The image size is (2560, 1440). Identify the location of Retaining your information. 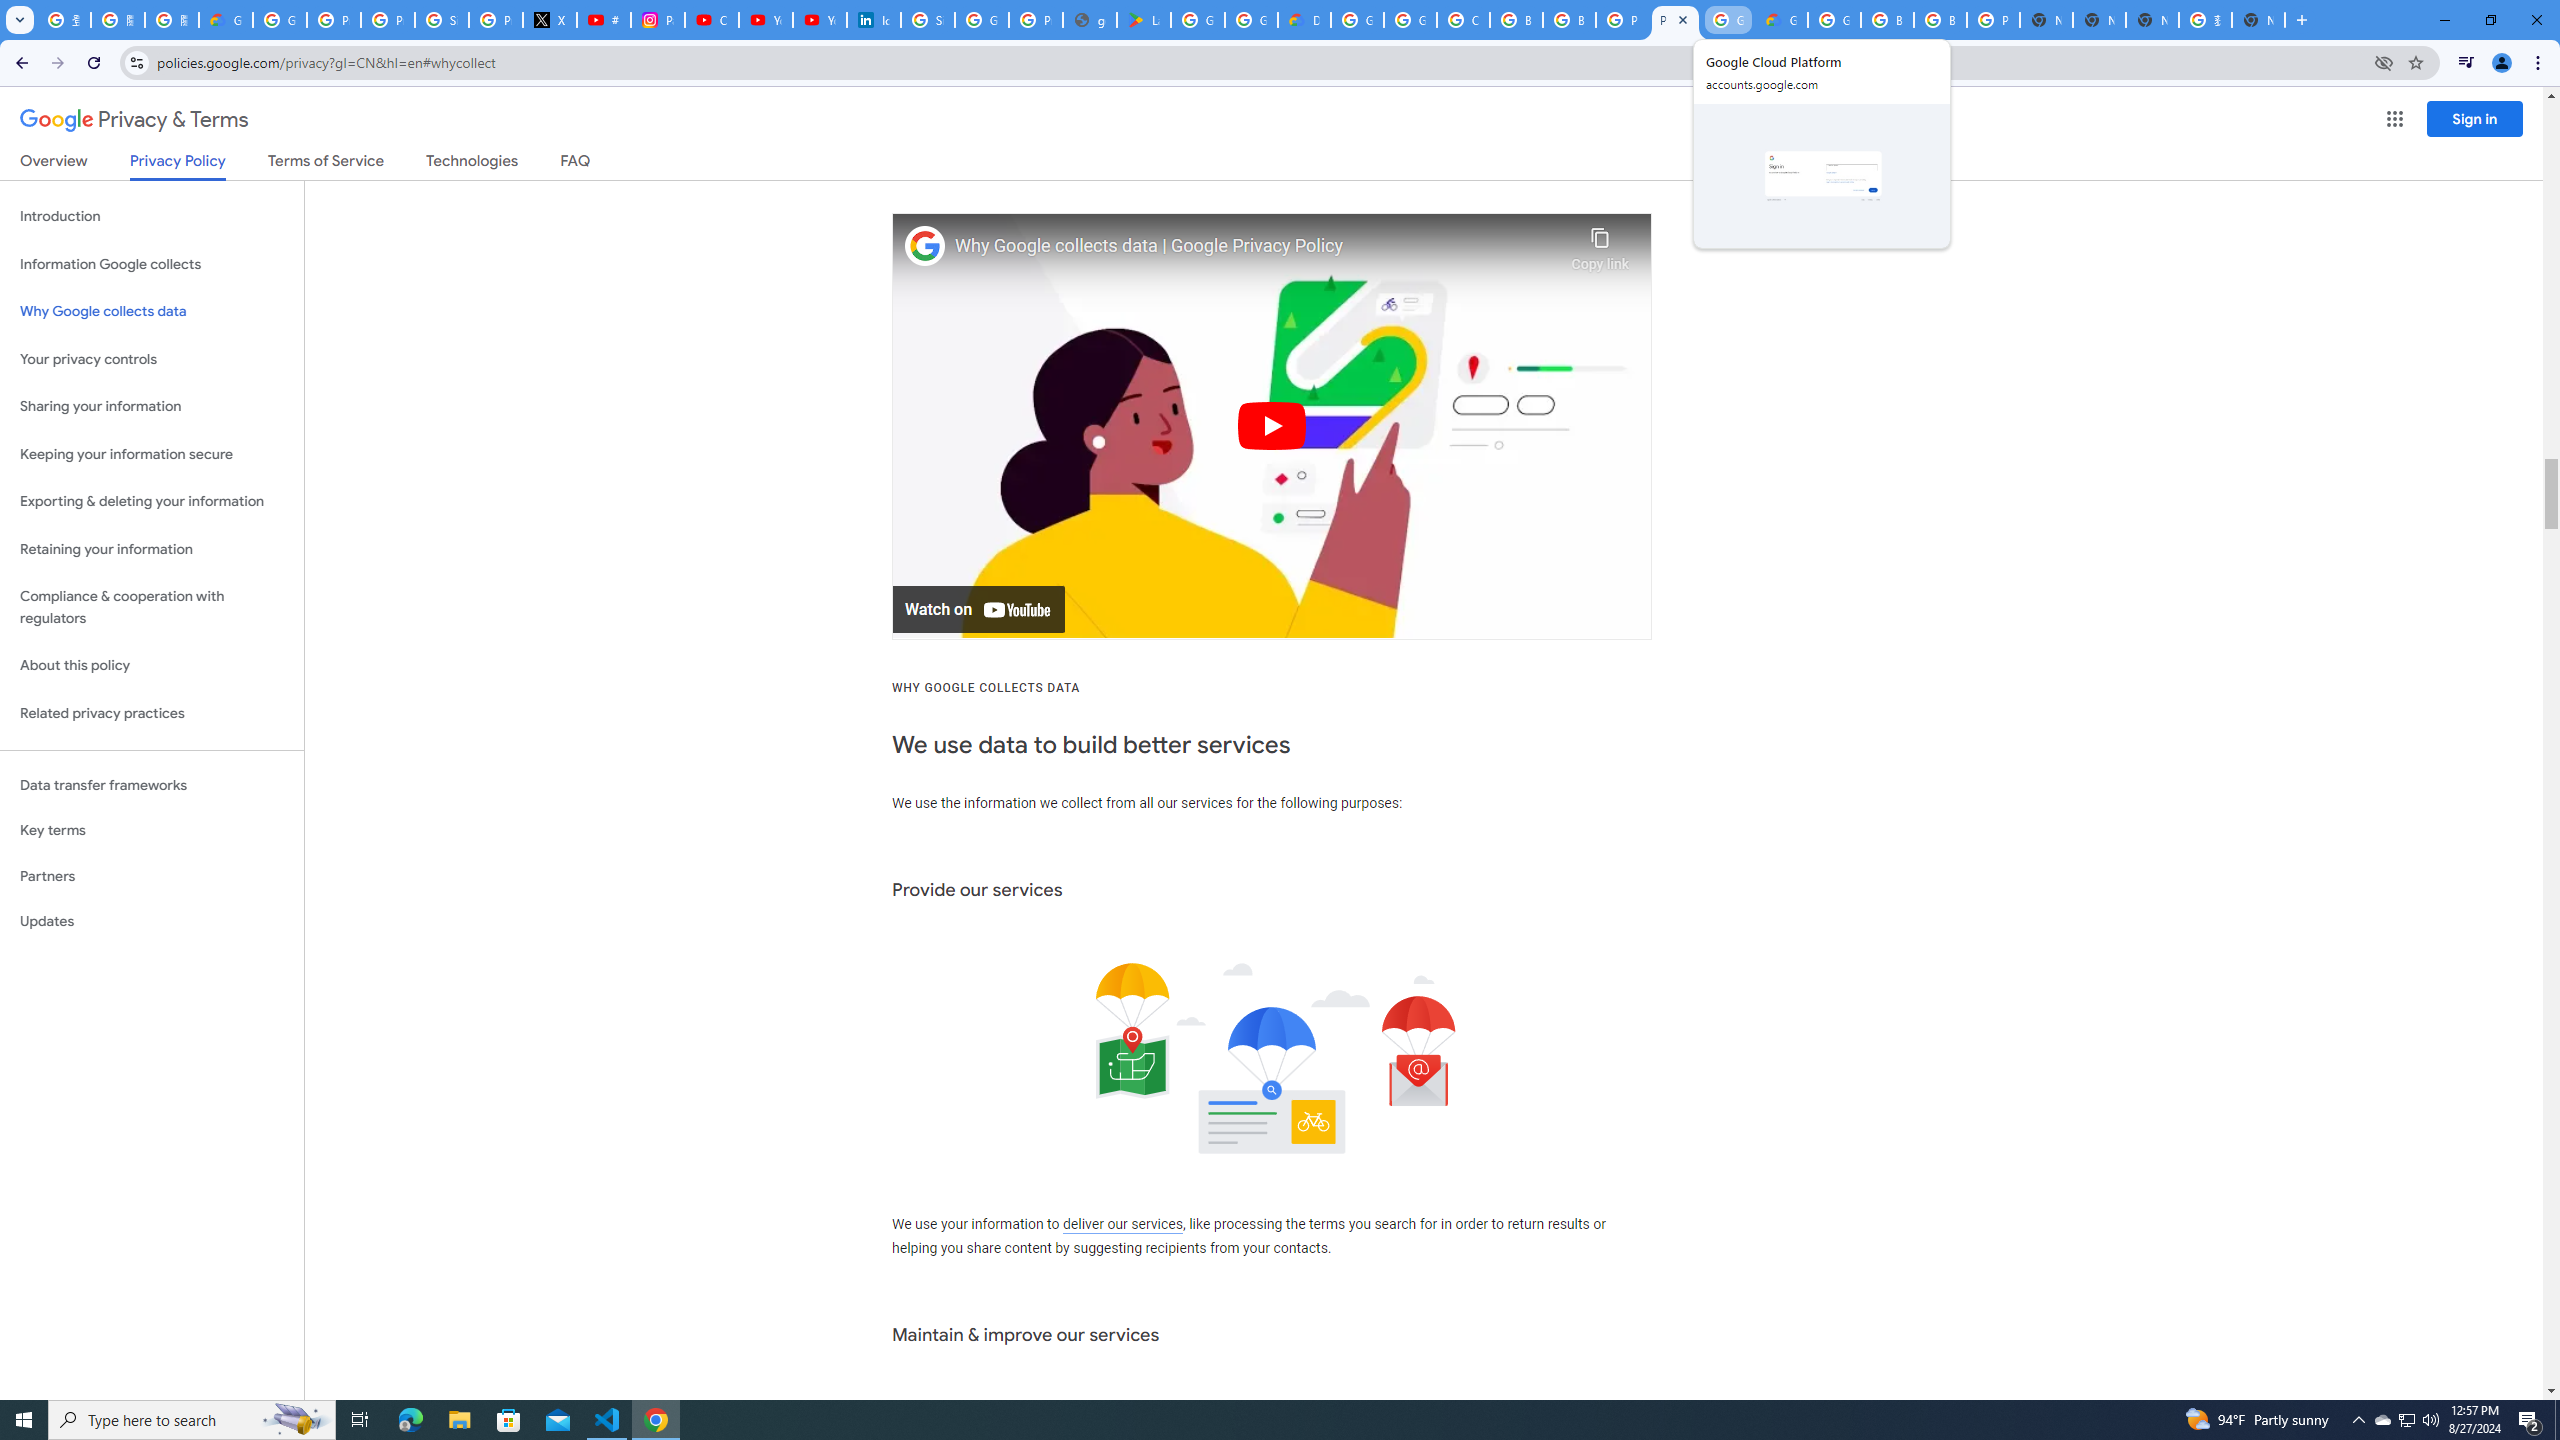
(152, 550).